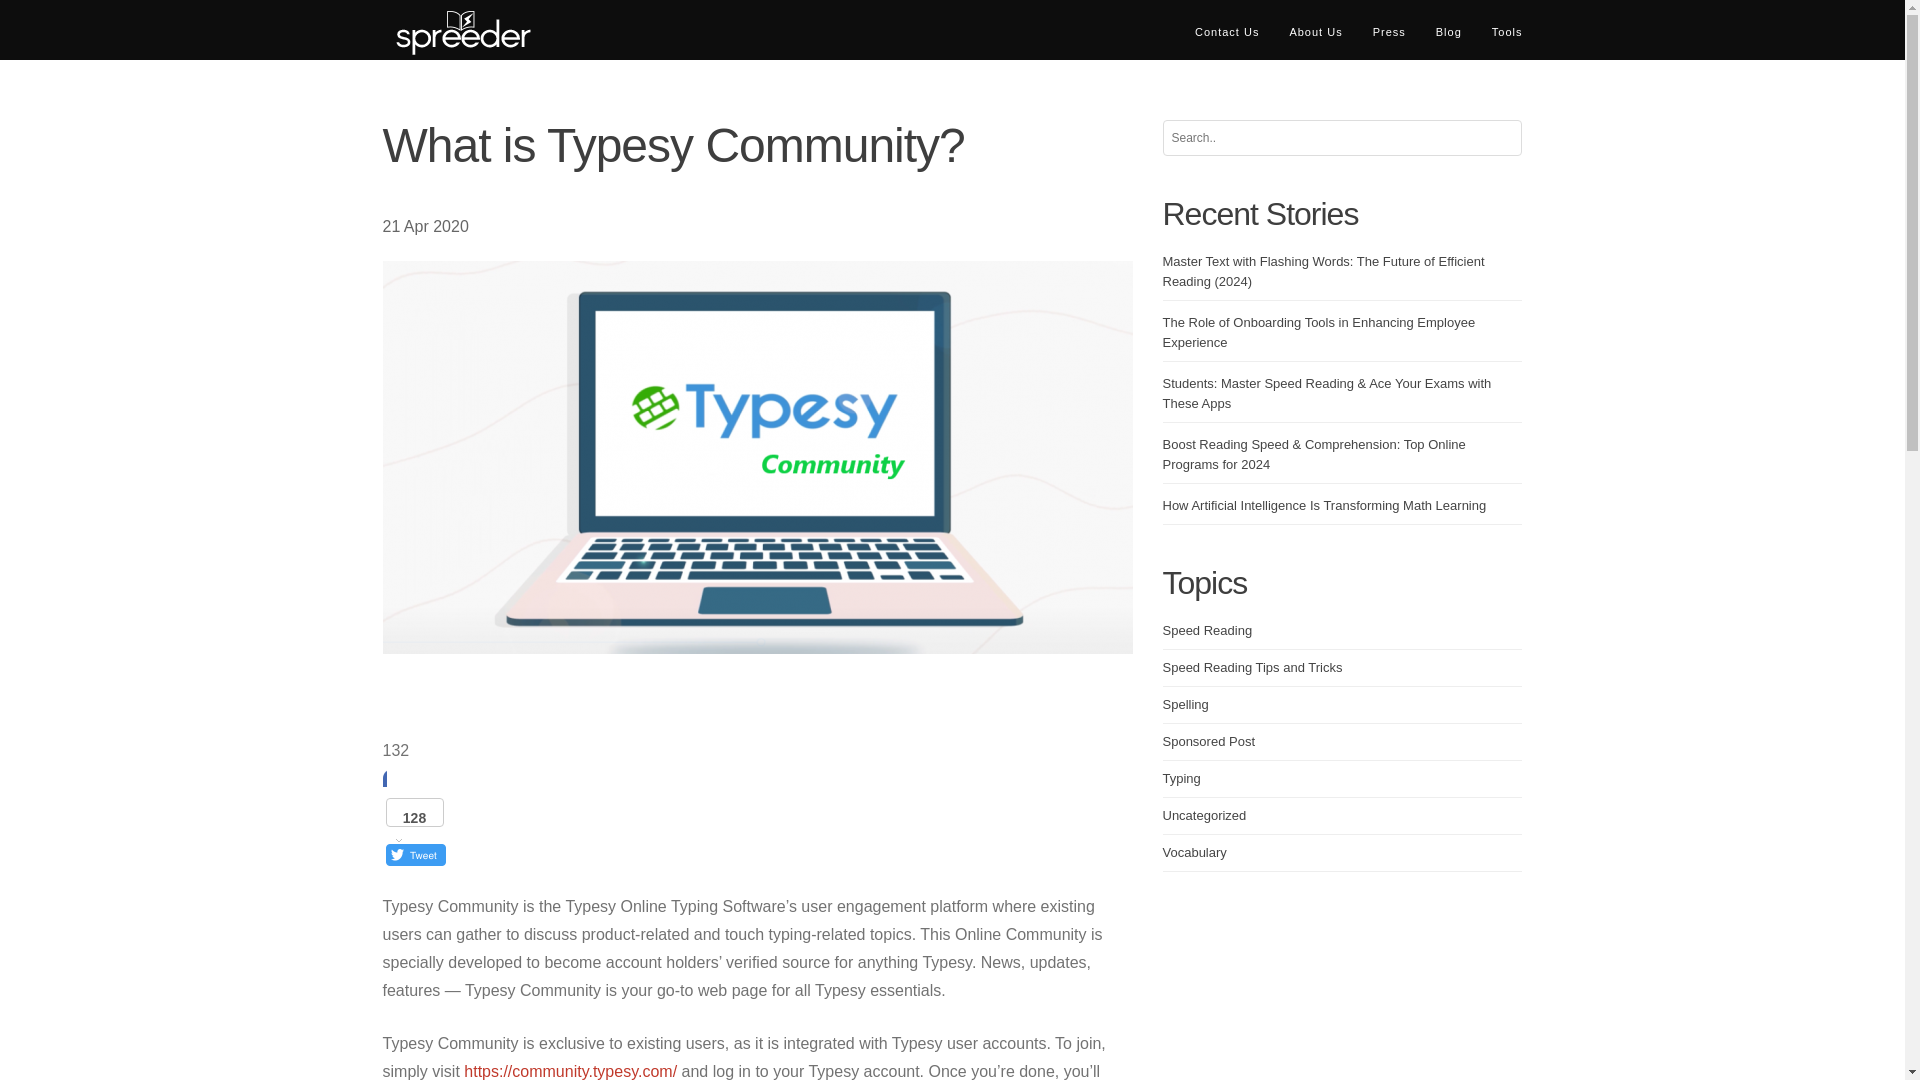  I want to click on Tools, so click(1506, 32).